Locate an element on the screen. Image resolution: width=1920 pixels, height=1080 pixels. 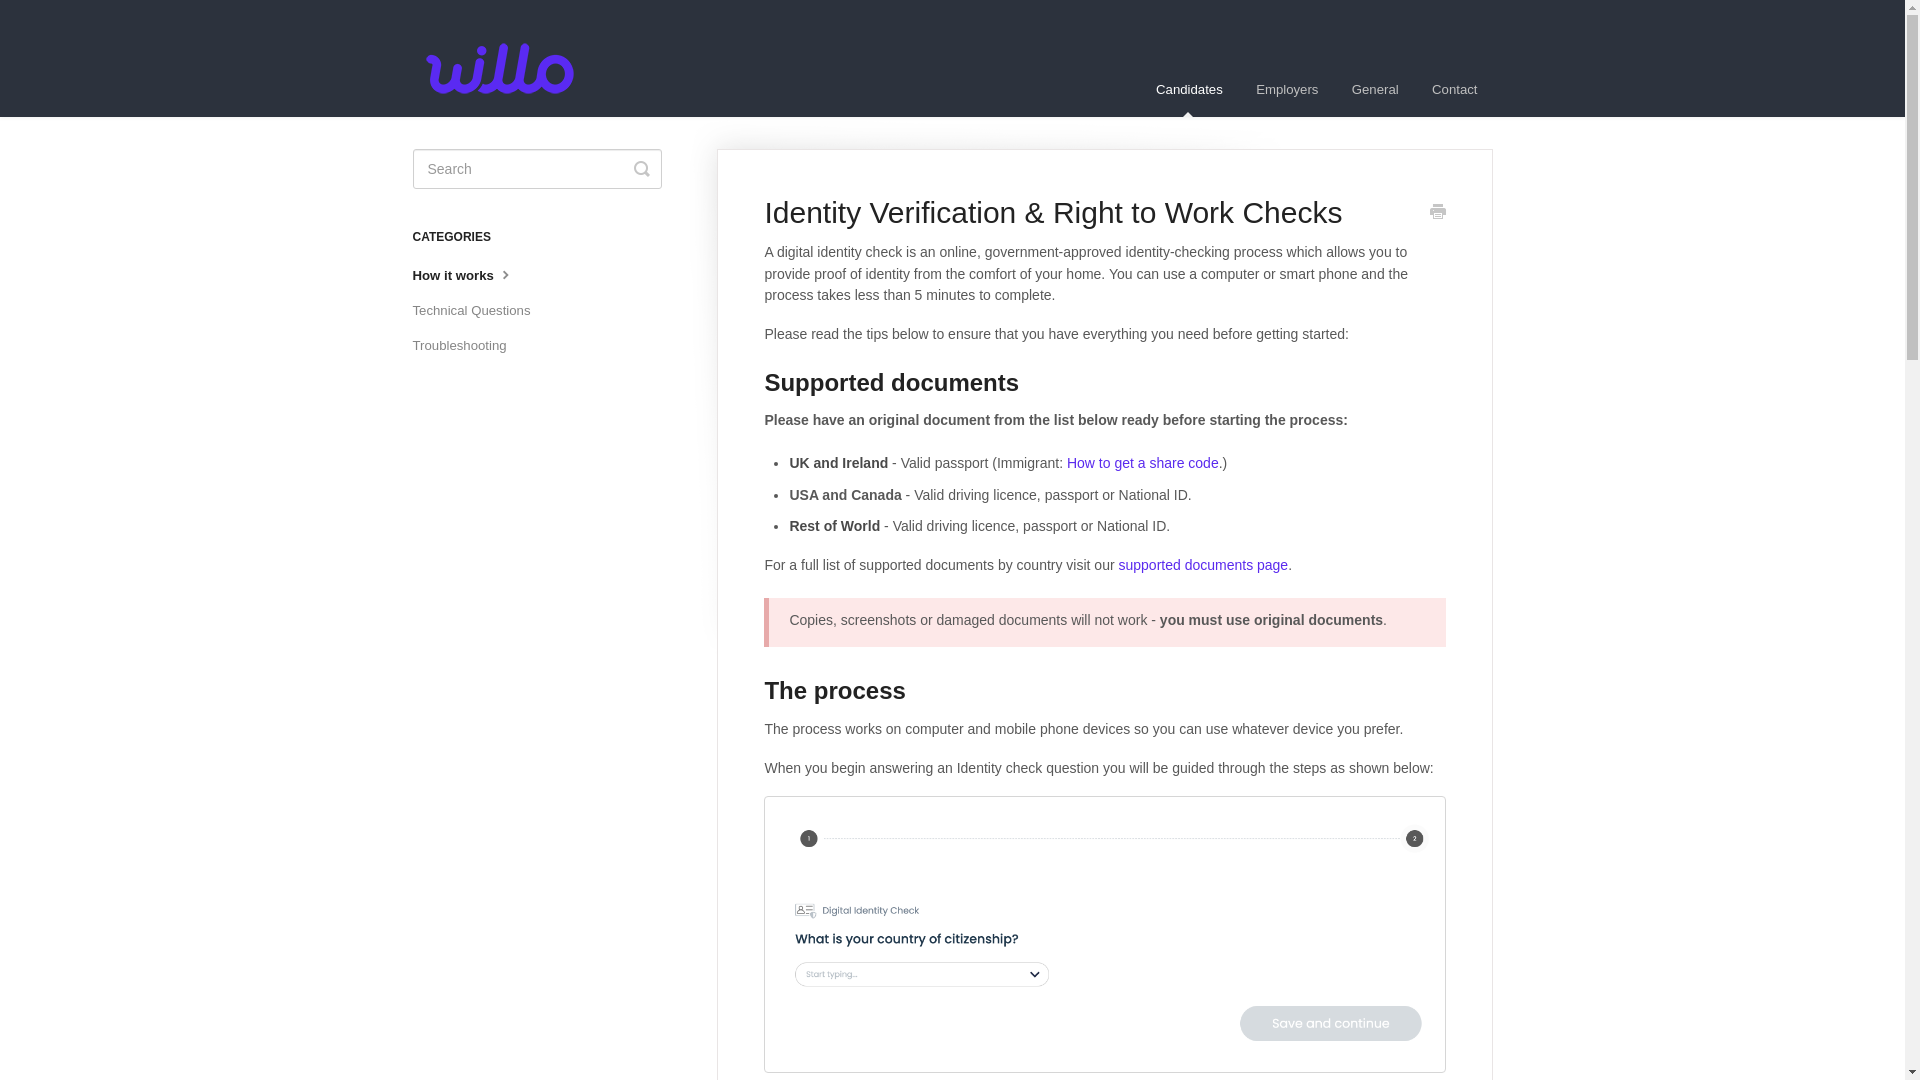
Candidates is located at coordinates (1189, 89).